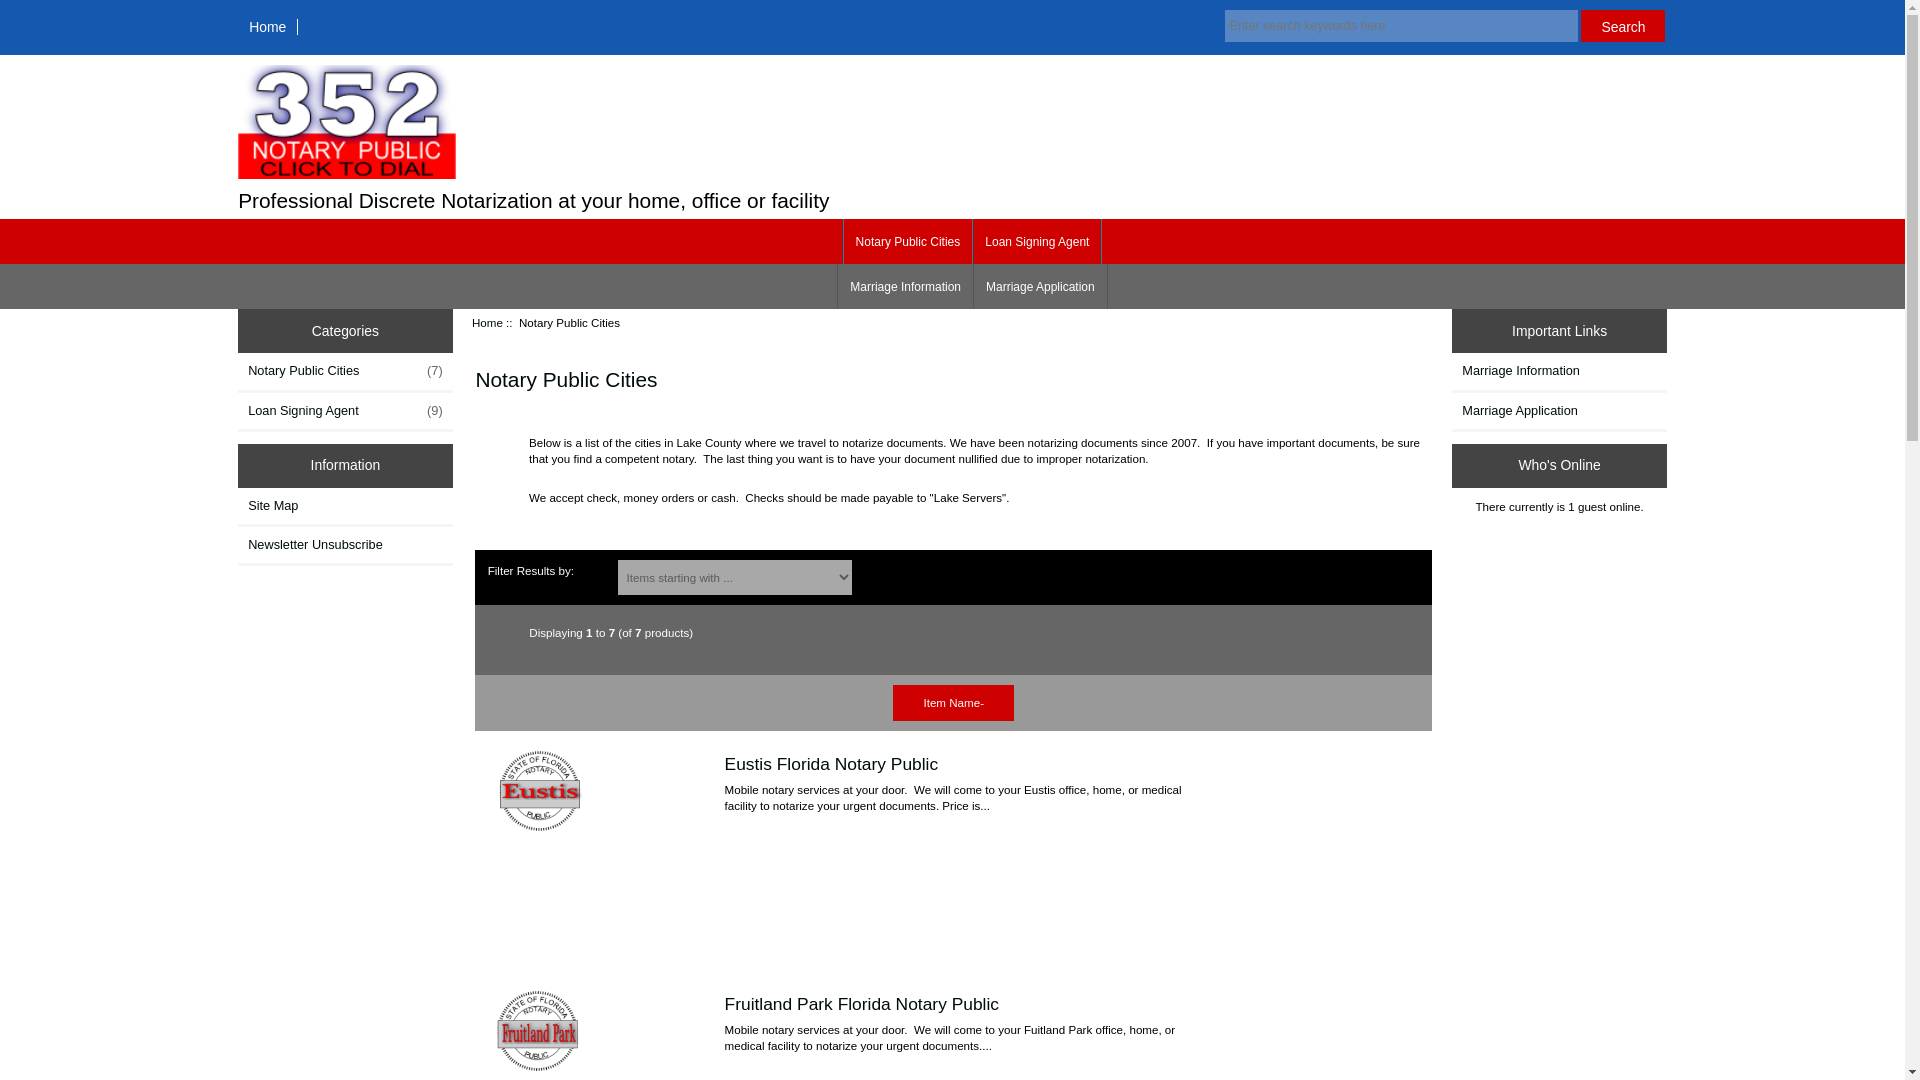  I want to click on Marriage Information, so click(905, 286).